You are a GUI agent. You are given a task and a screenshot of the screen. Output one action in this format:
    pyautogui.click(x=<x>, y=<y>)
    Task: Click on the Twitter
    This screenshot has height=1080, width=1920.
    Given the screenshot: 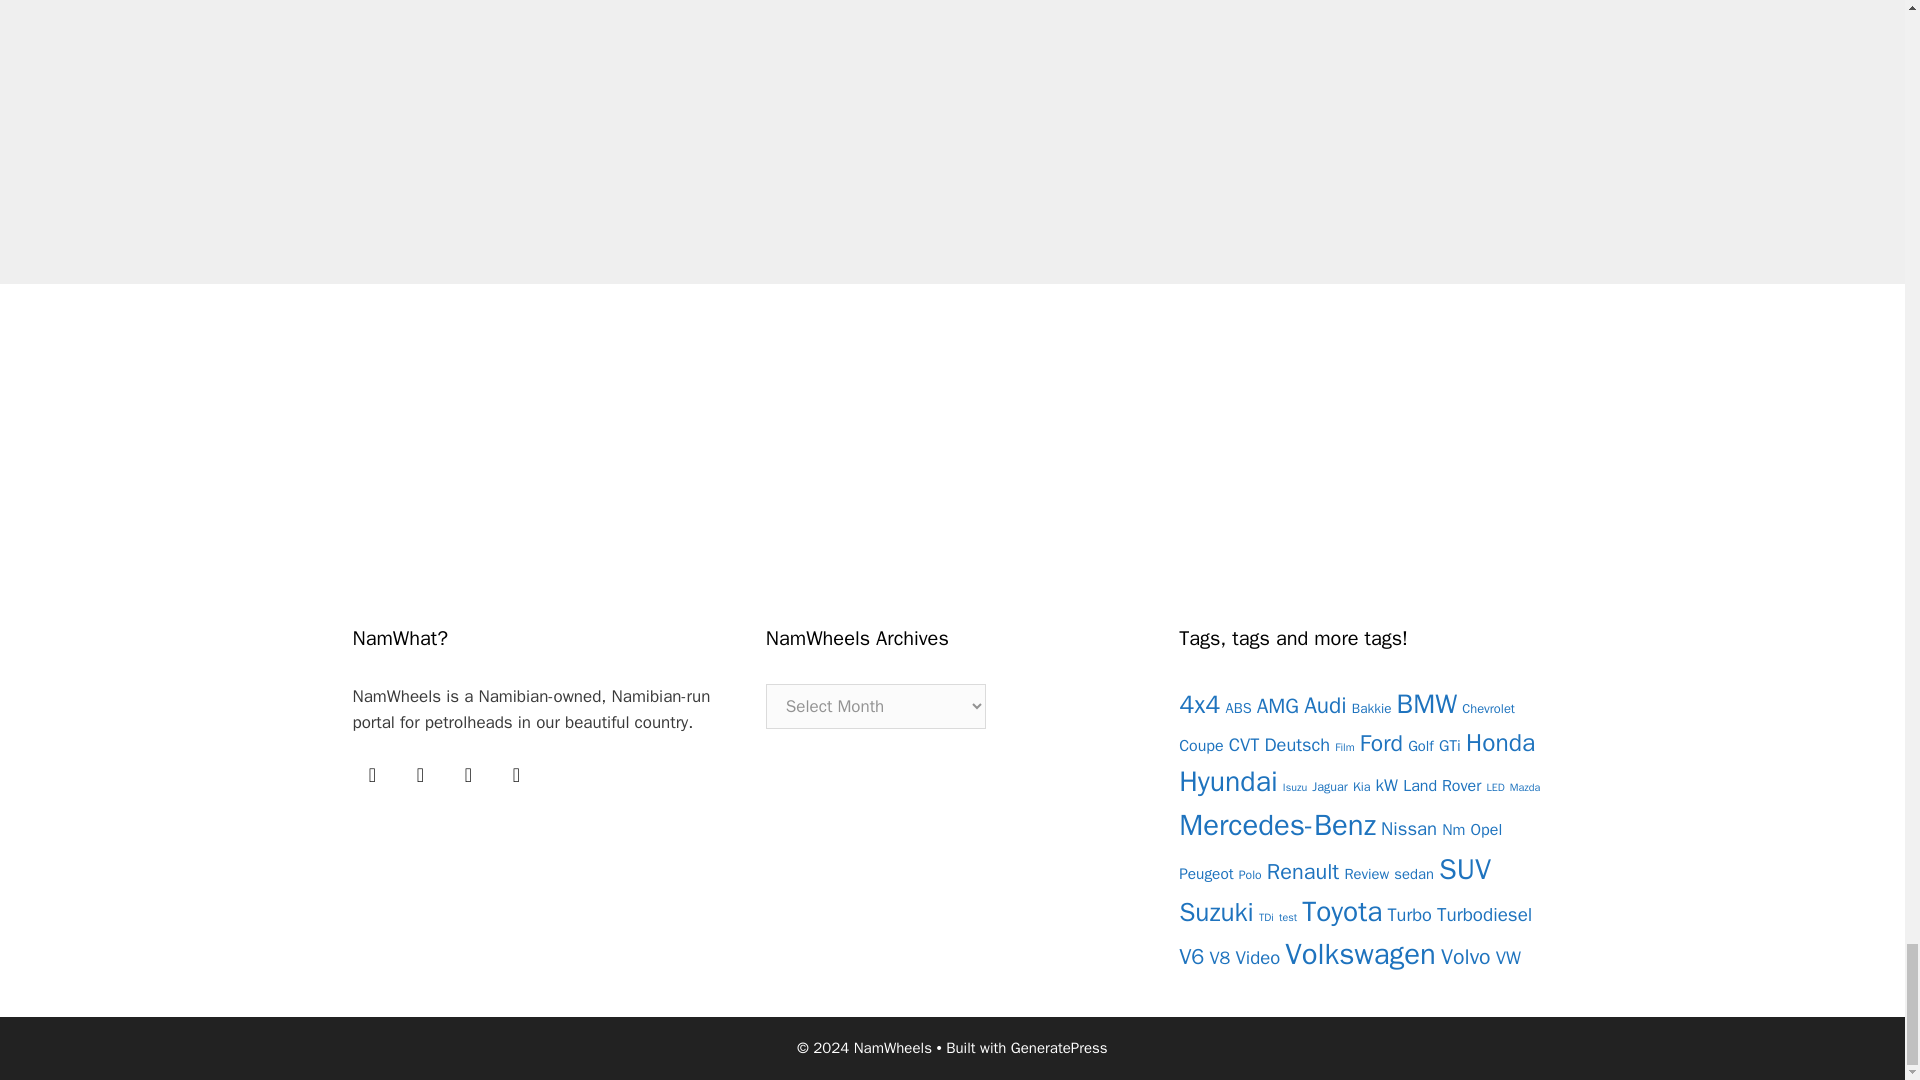 What is the action you would take?
    pyautogui.click(x=419, y=774)
    